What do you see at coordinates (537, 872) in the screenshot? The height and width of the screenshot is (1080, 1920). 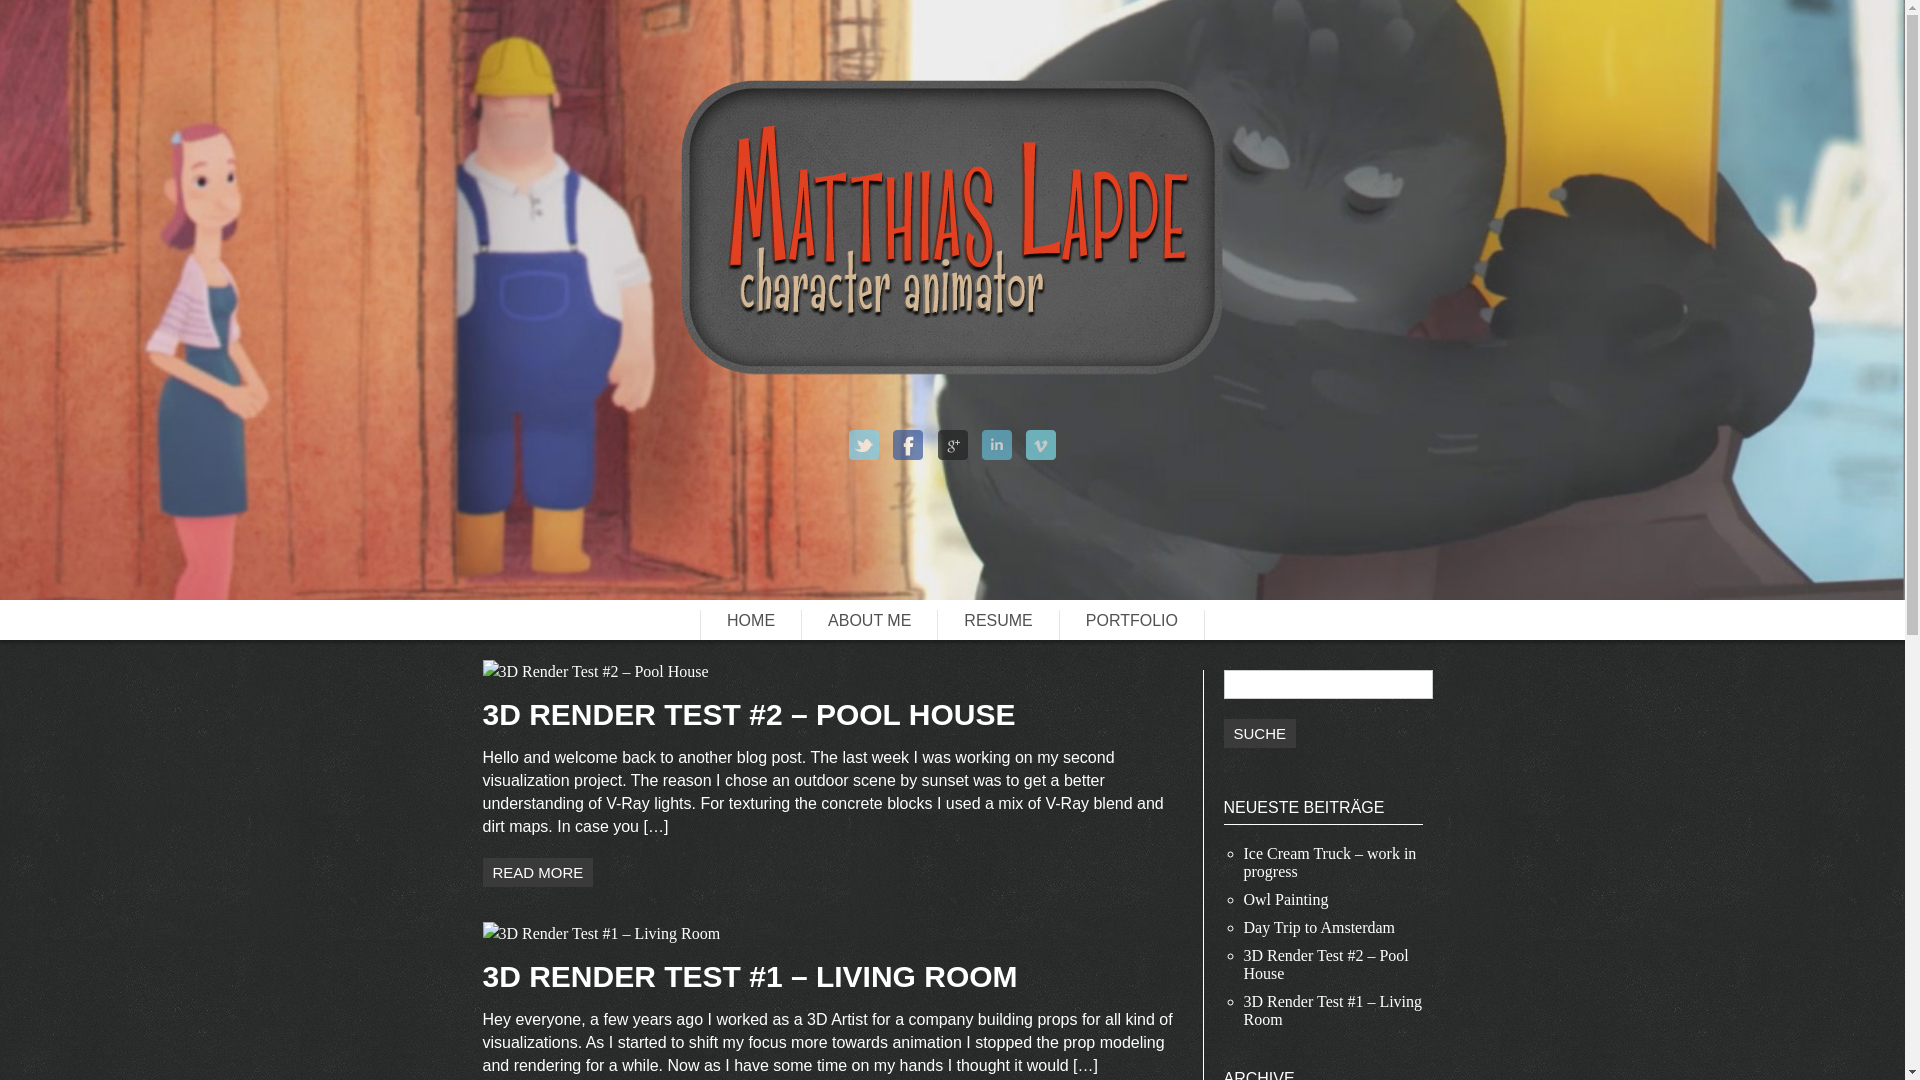 I see `READ MORE` at bounding box center [537, 872].